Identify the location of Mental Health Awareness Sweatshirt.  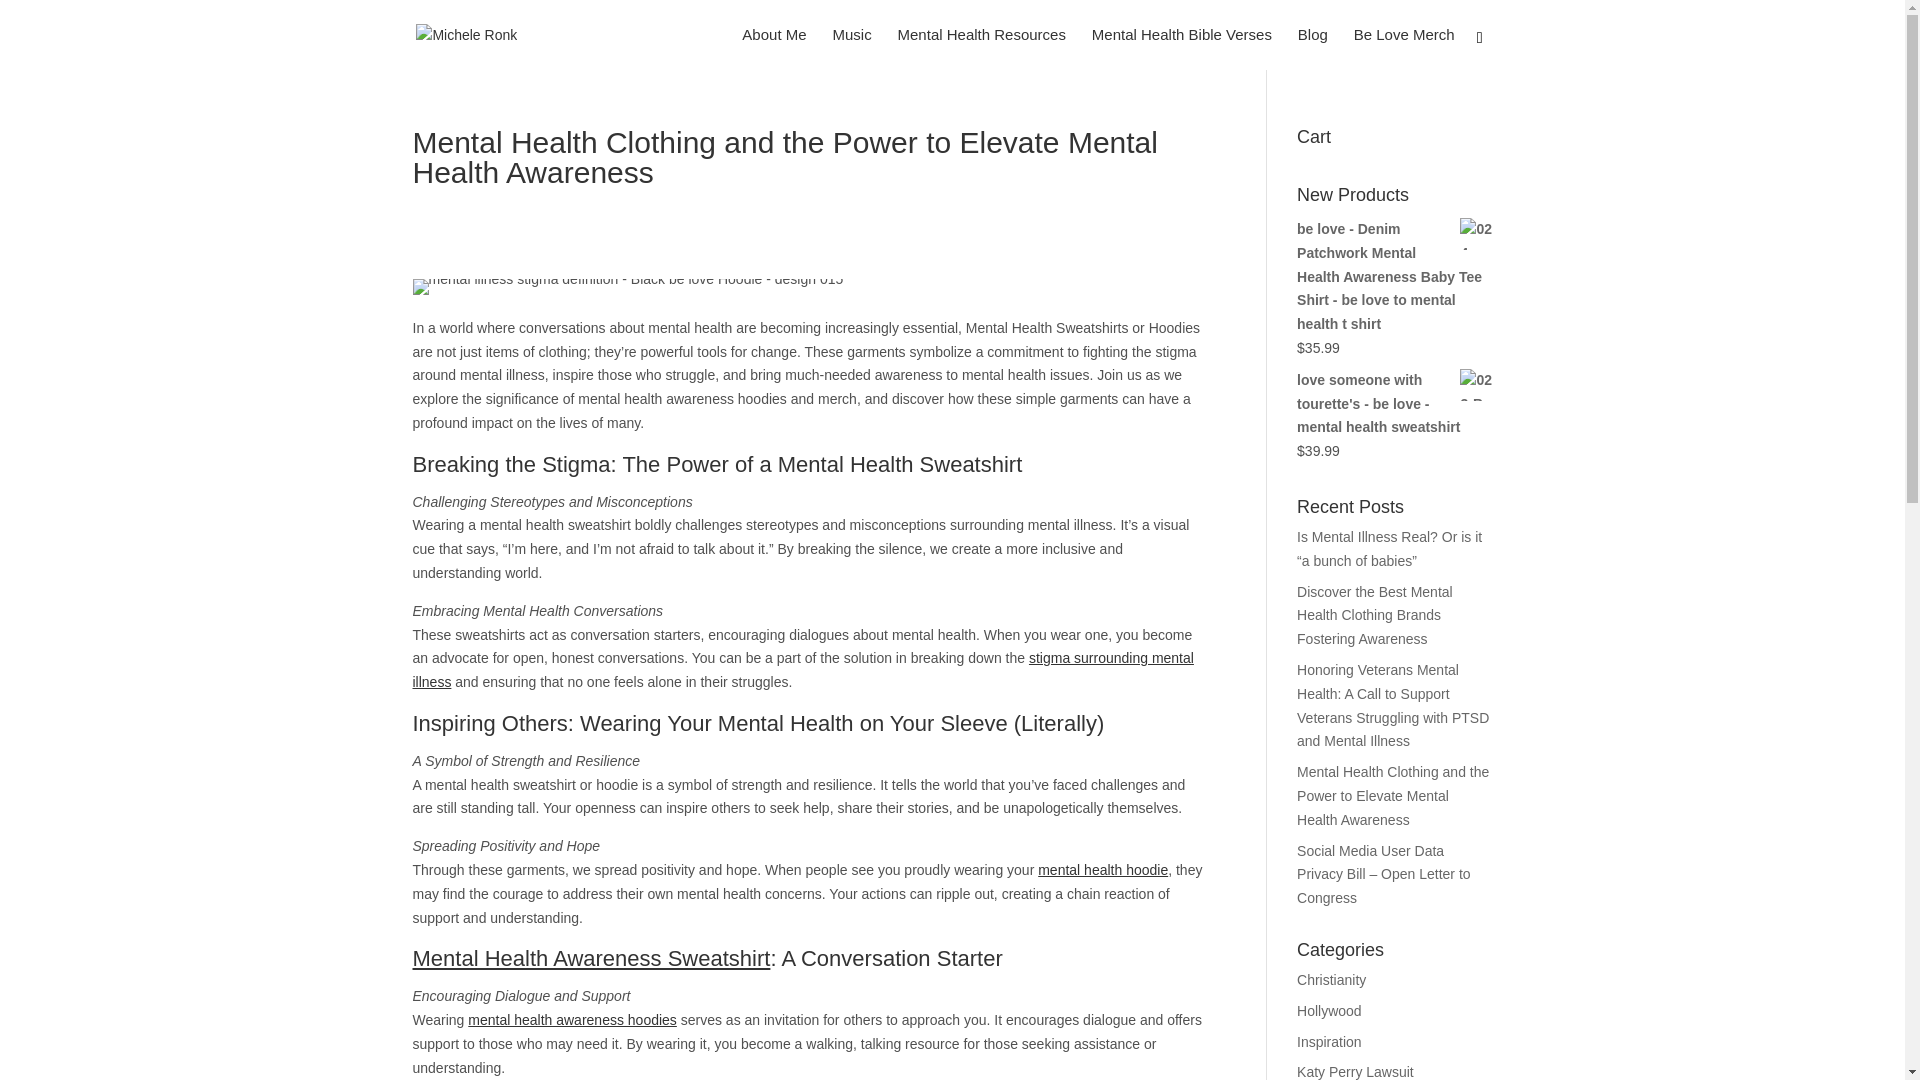
(590, 958).